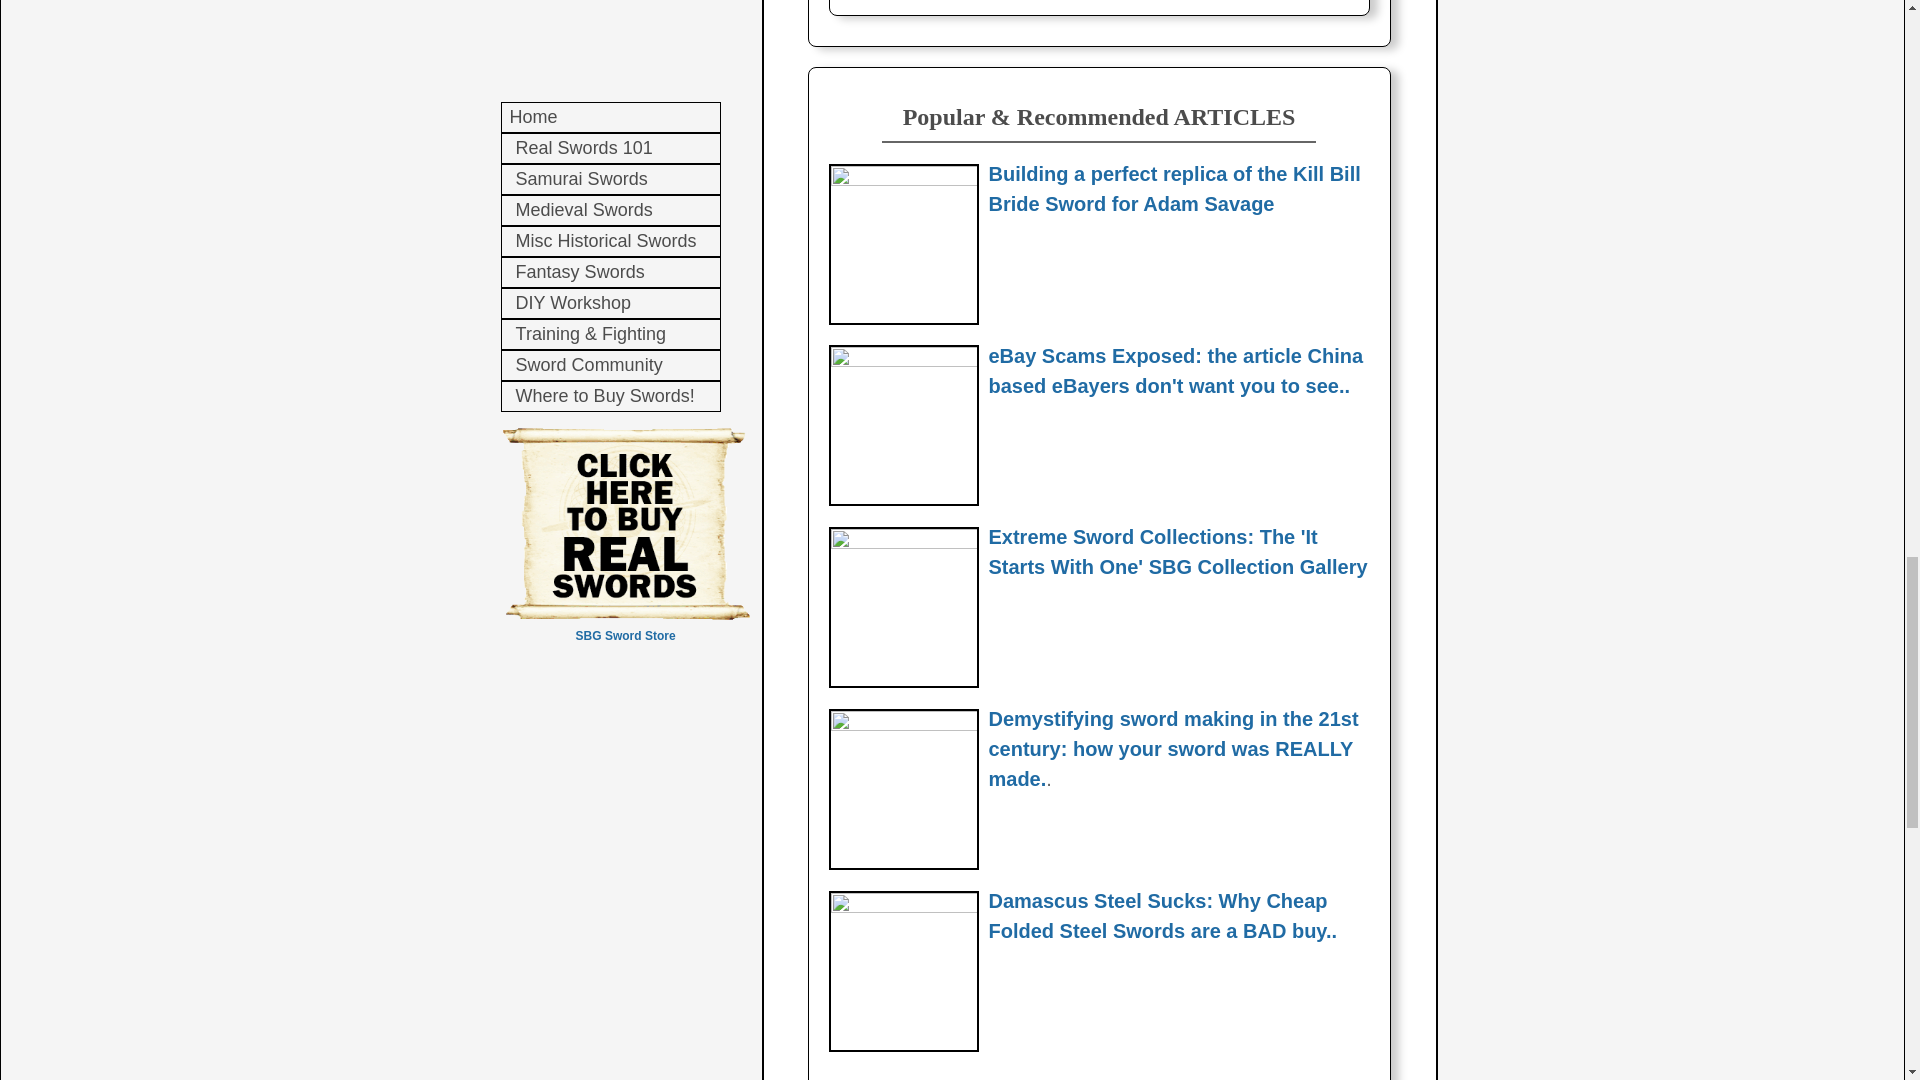  I want to click on Go to Extreme Sword Collecting, so click(902, 542).